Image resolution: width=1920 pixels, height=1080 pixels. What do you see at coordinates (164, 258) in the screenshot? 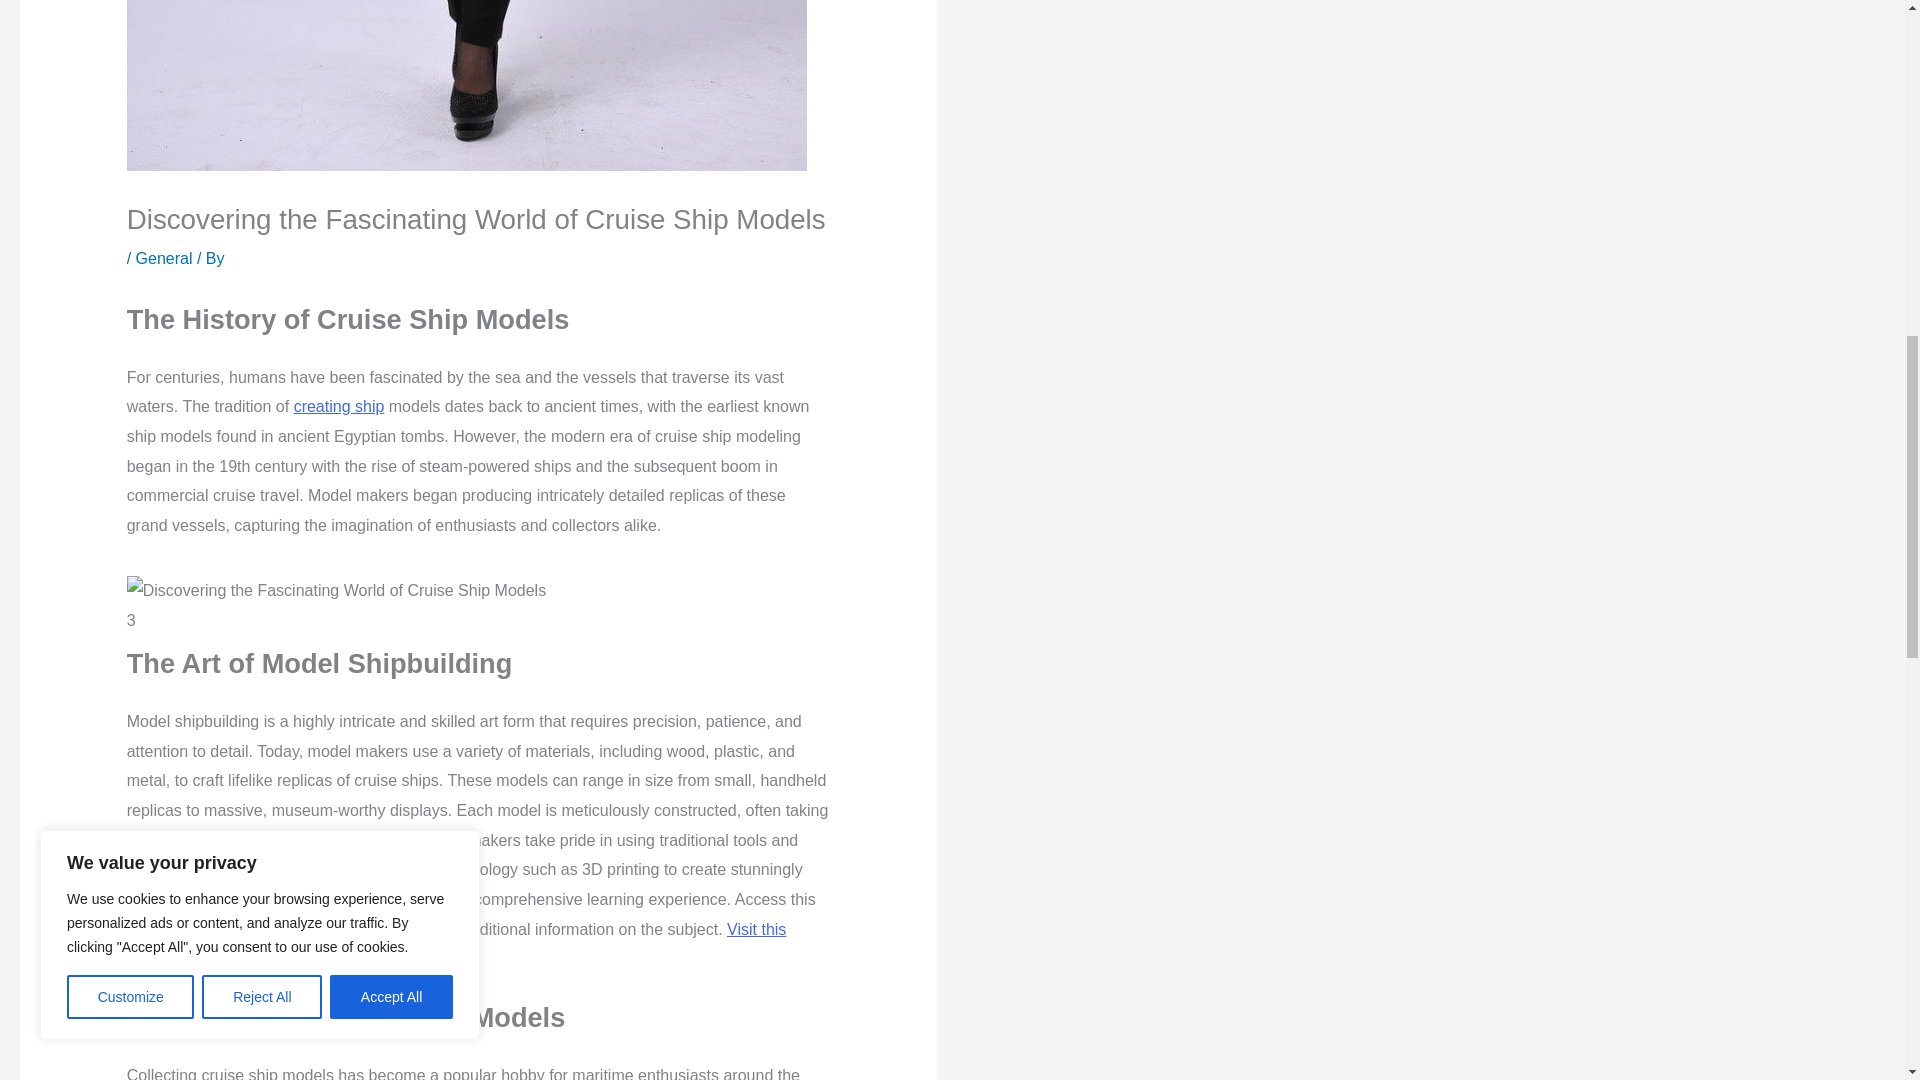
I see `General` at bounding box center [164, 258].